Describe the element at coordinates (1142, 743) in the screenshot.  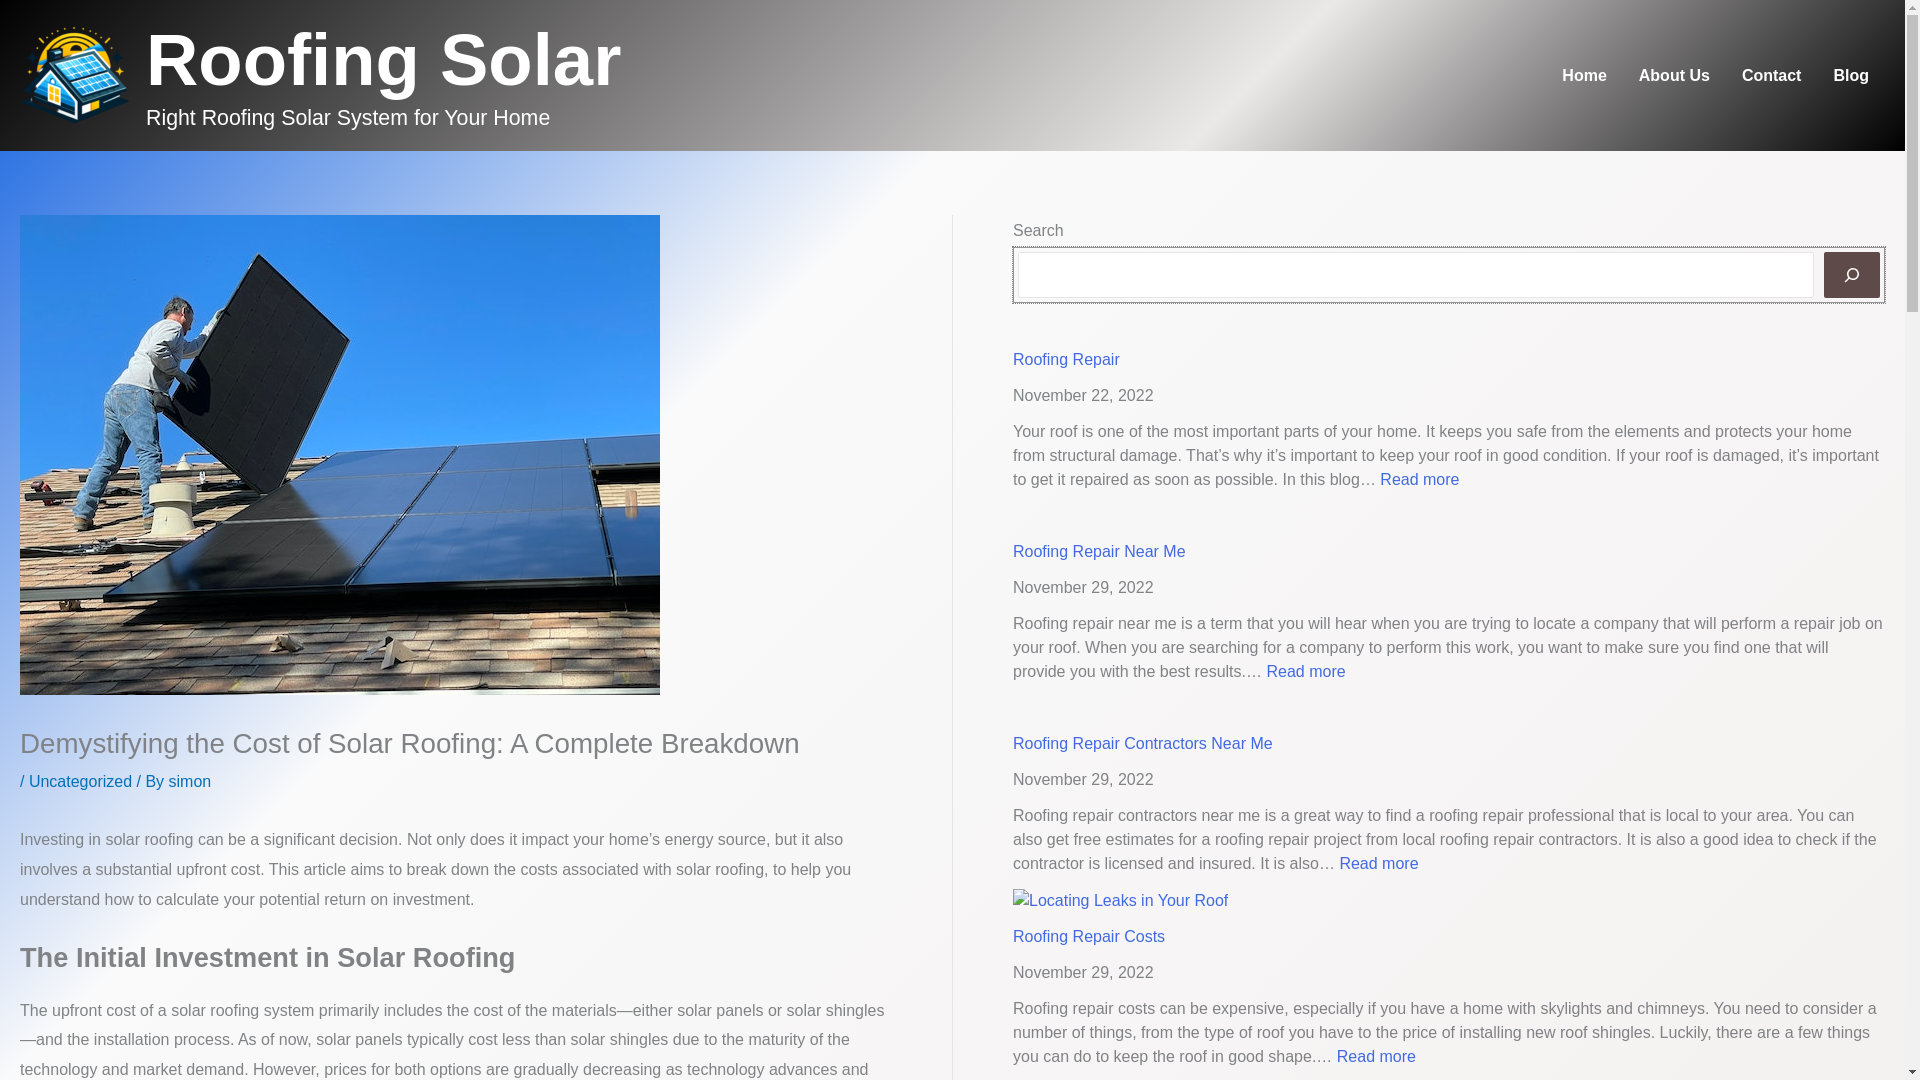
I see `simon` at that location.